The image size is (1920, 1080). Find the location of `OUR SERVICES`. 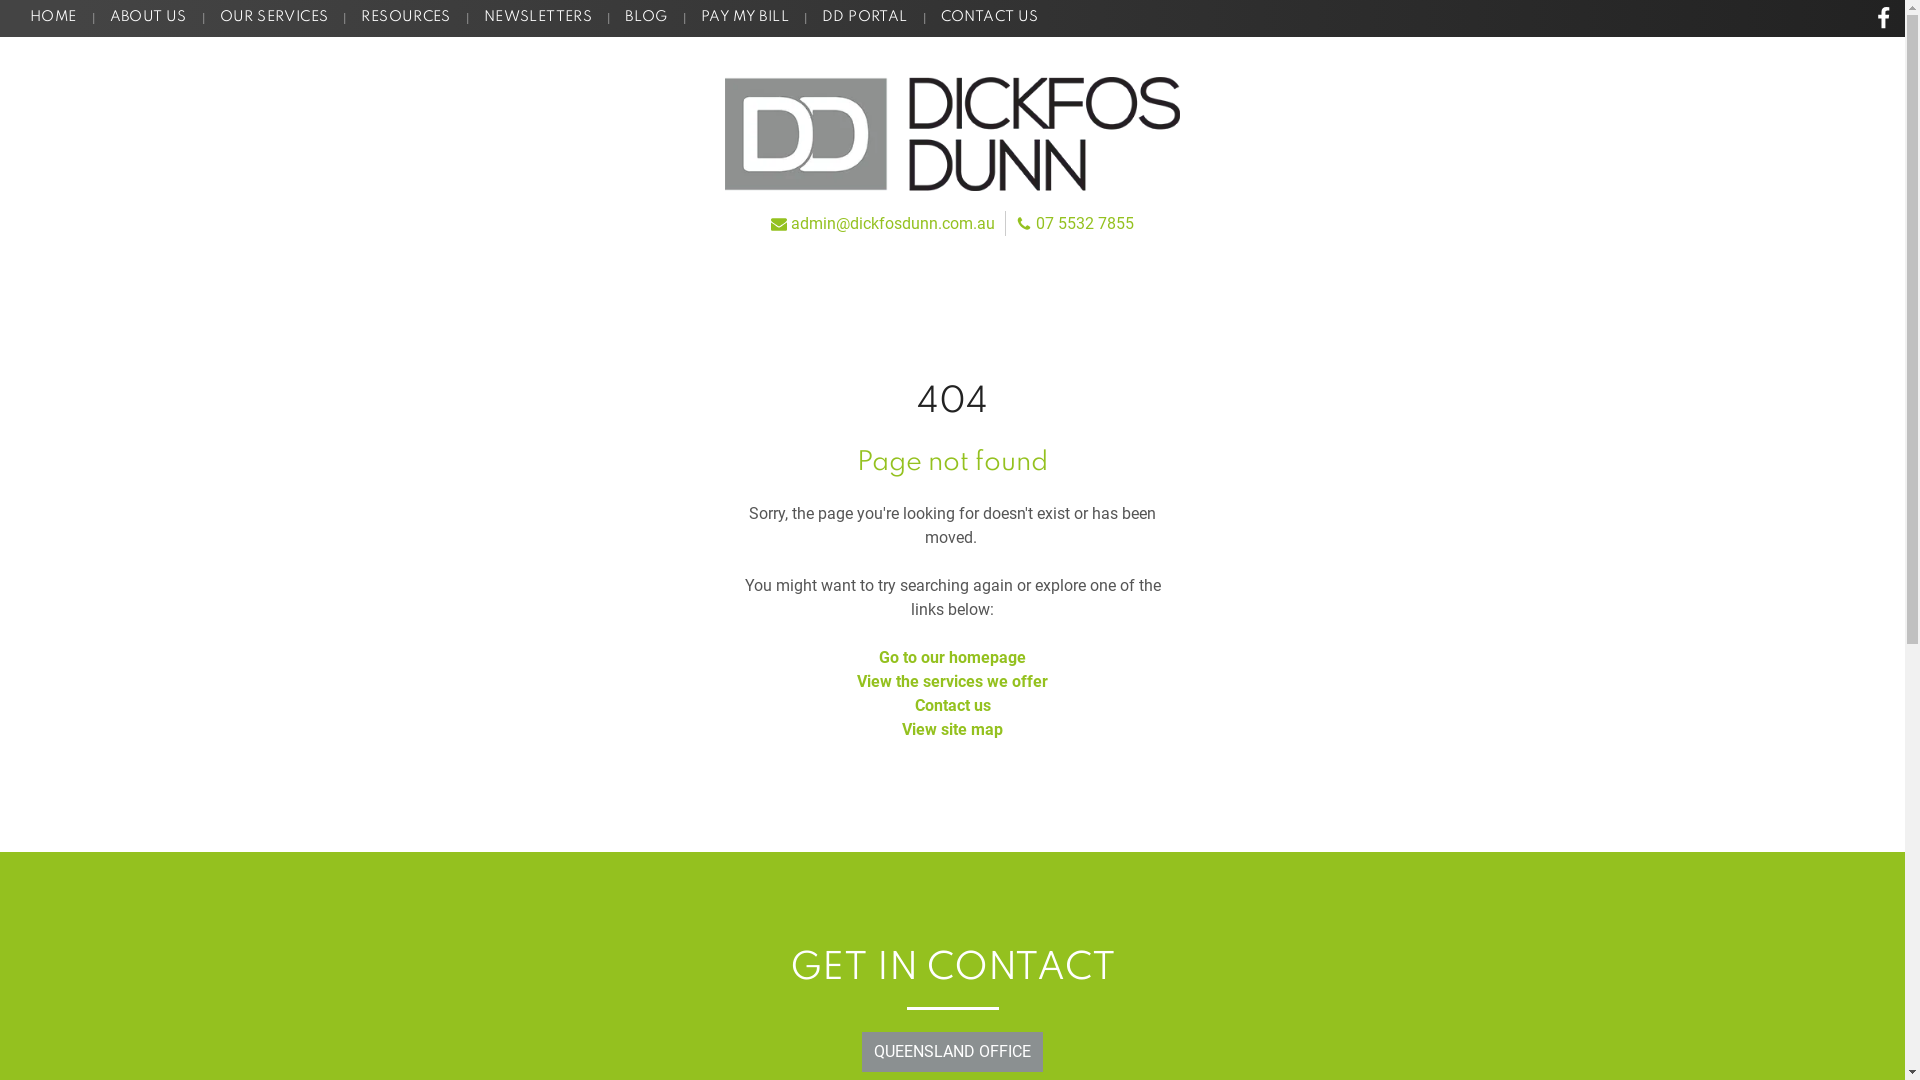

OUR SERVICES is located at coordinates (274, 18).